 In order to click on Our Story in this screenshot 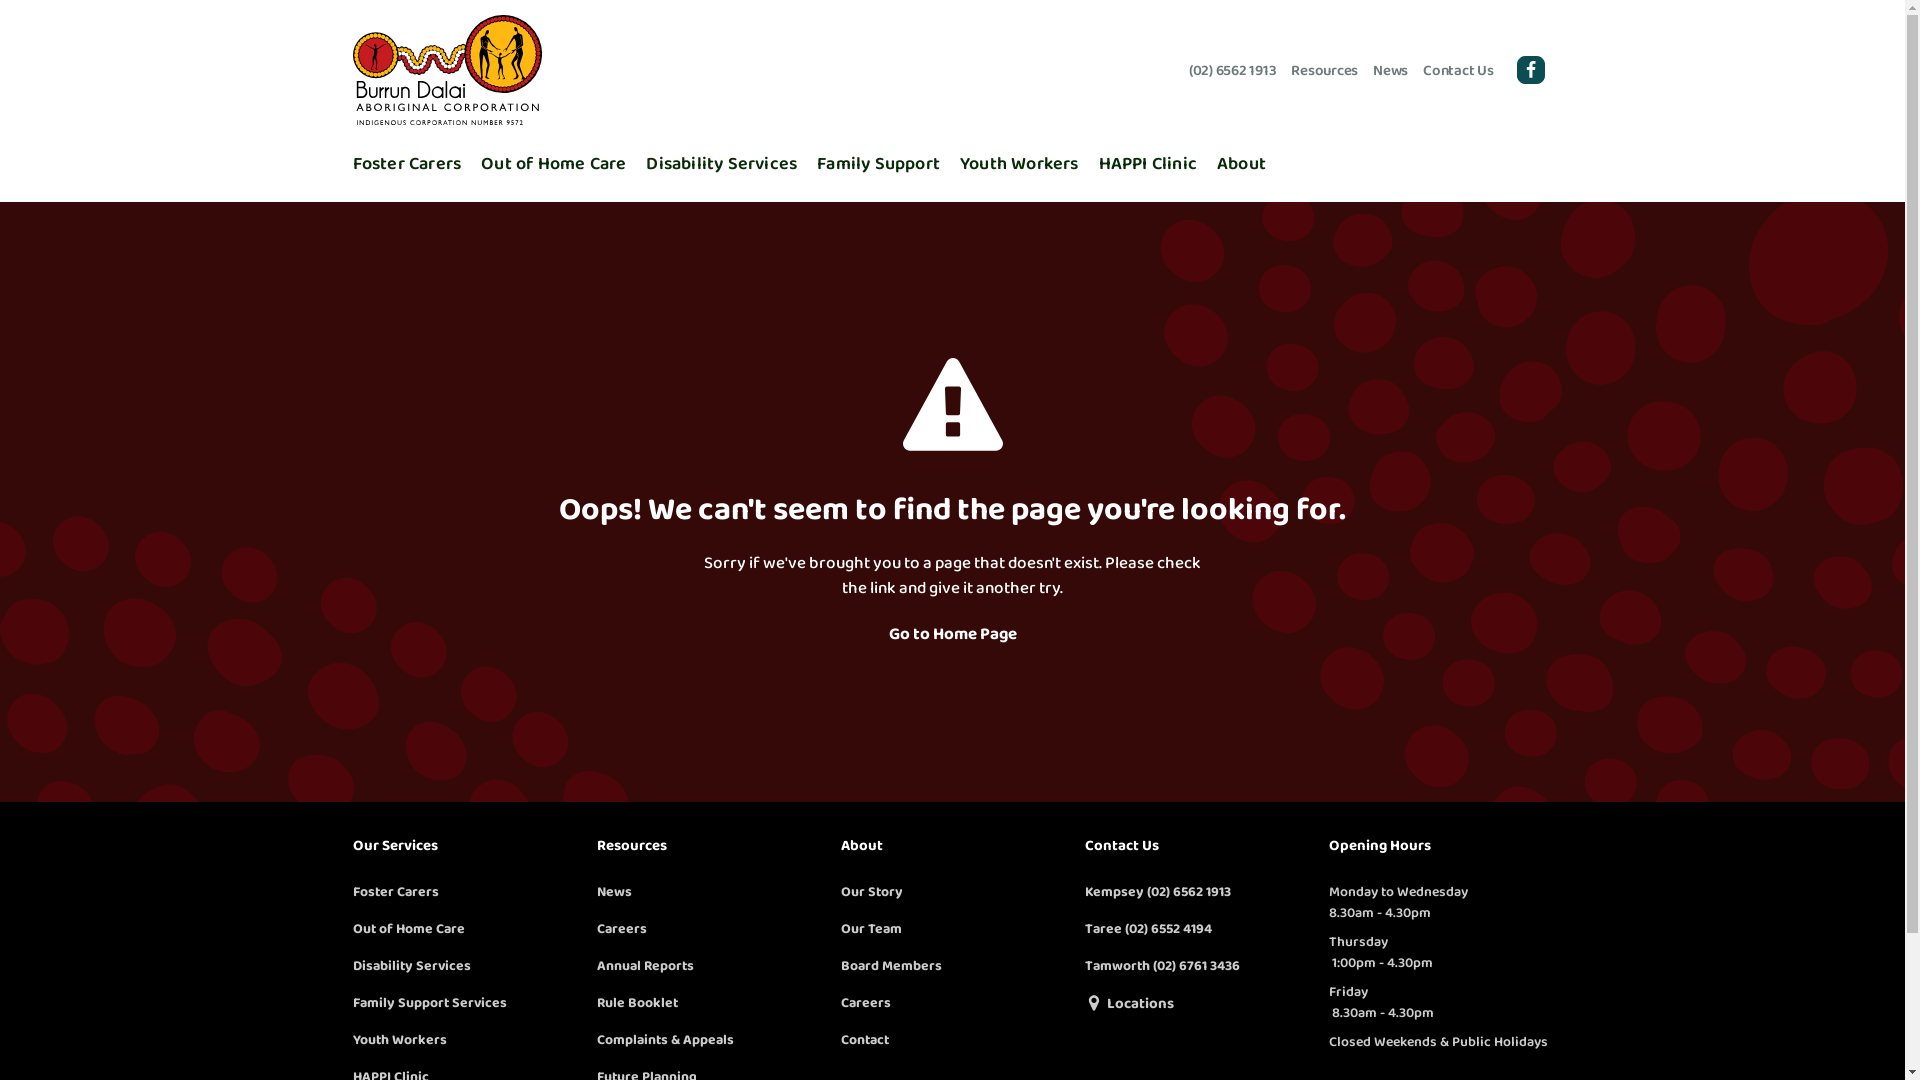, I will do `click(871, 890)`.